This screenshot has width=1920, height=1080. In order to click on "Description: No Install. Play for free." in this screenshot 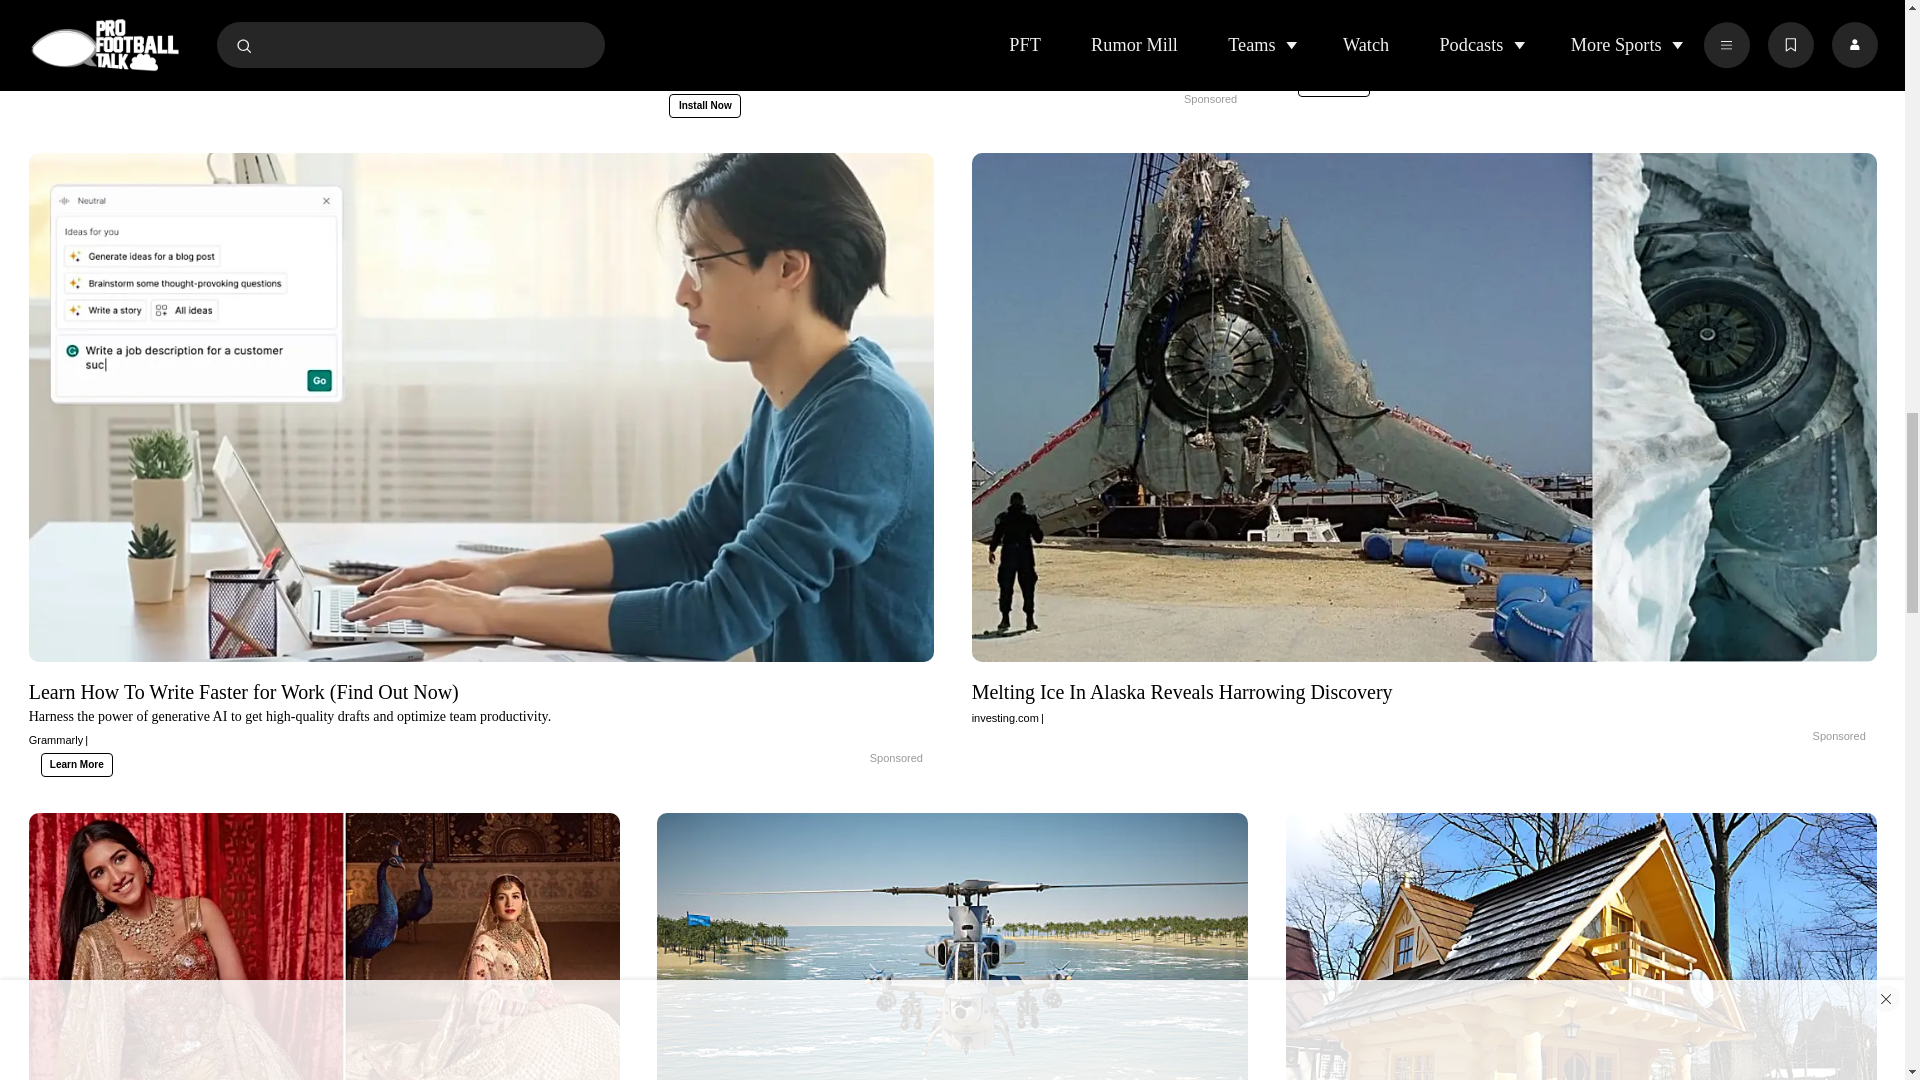, I will do `click(1582, 36)`.